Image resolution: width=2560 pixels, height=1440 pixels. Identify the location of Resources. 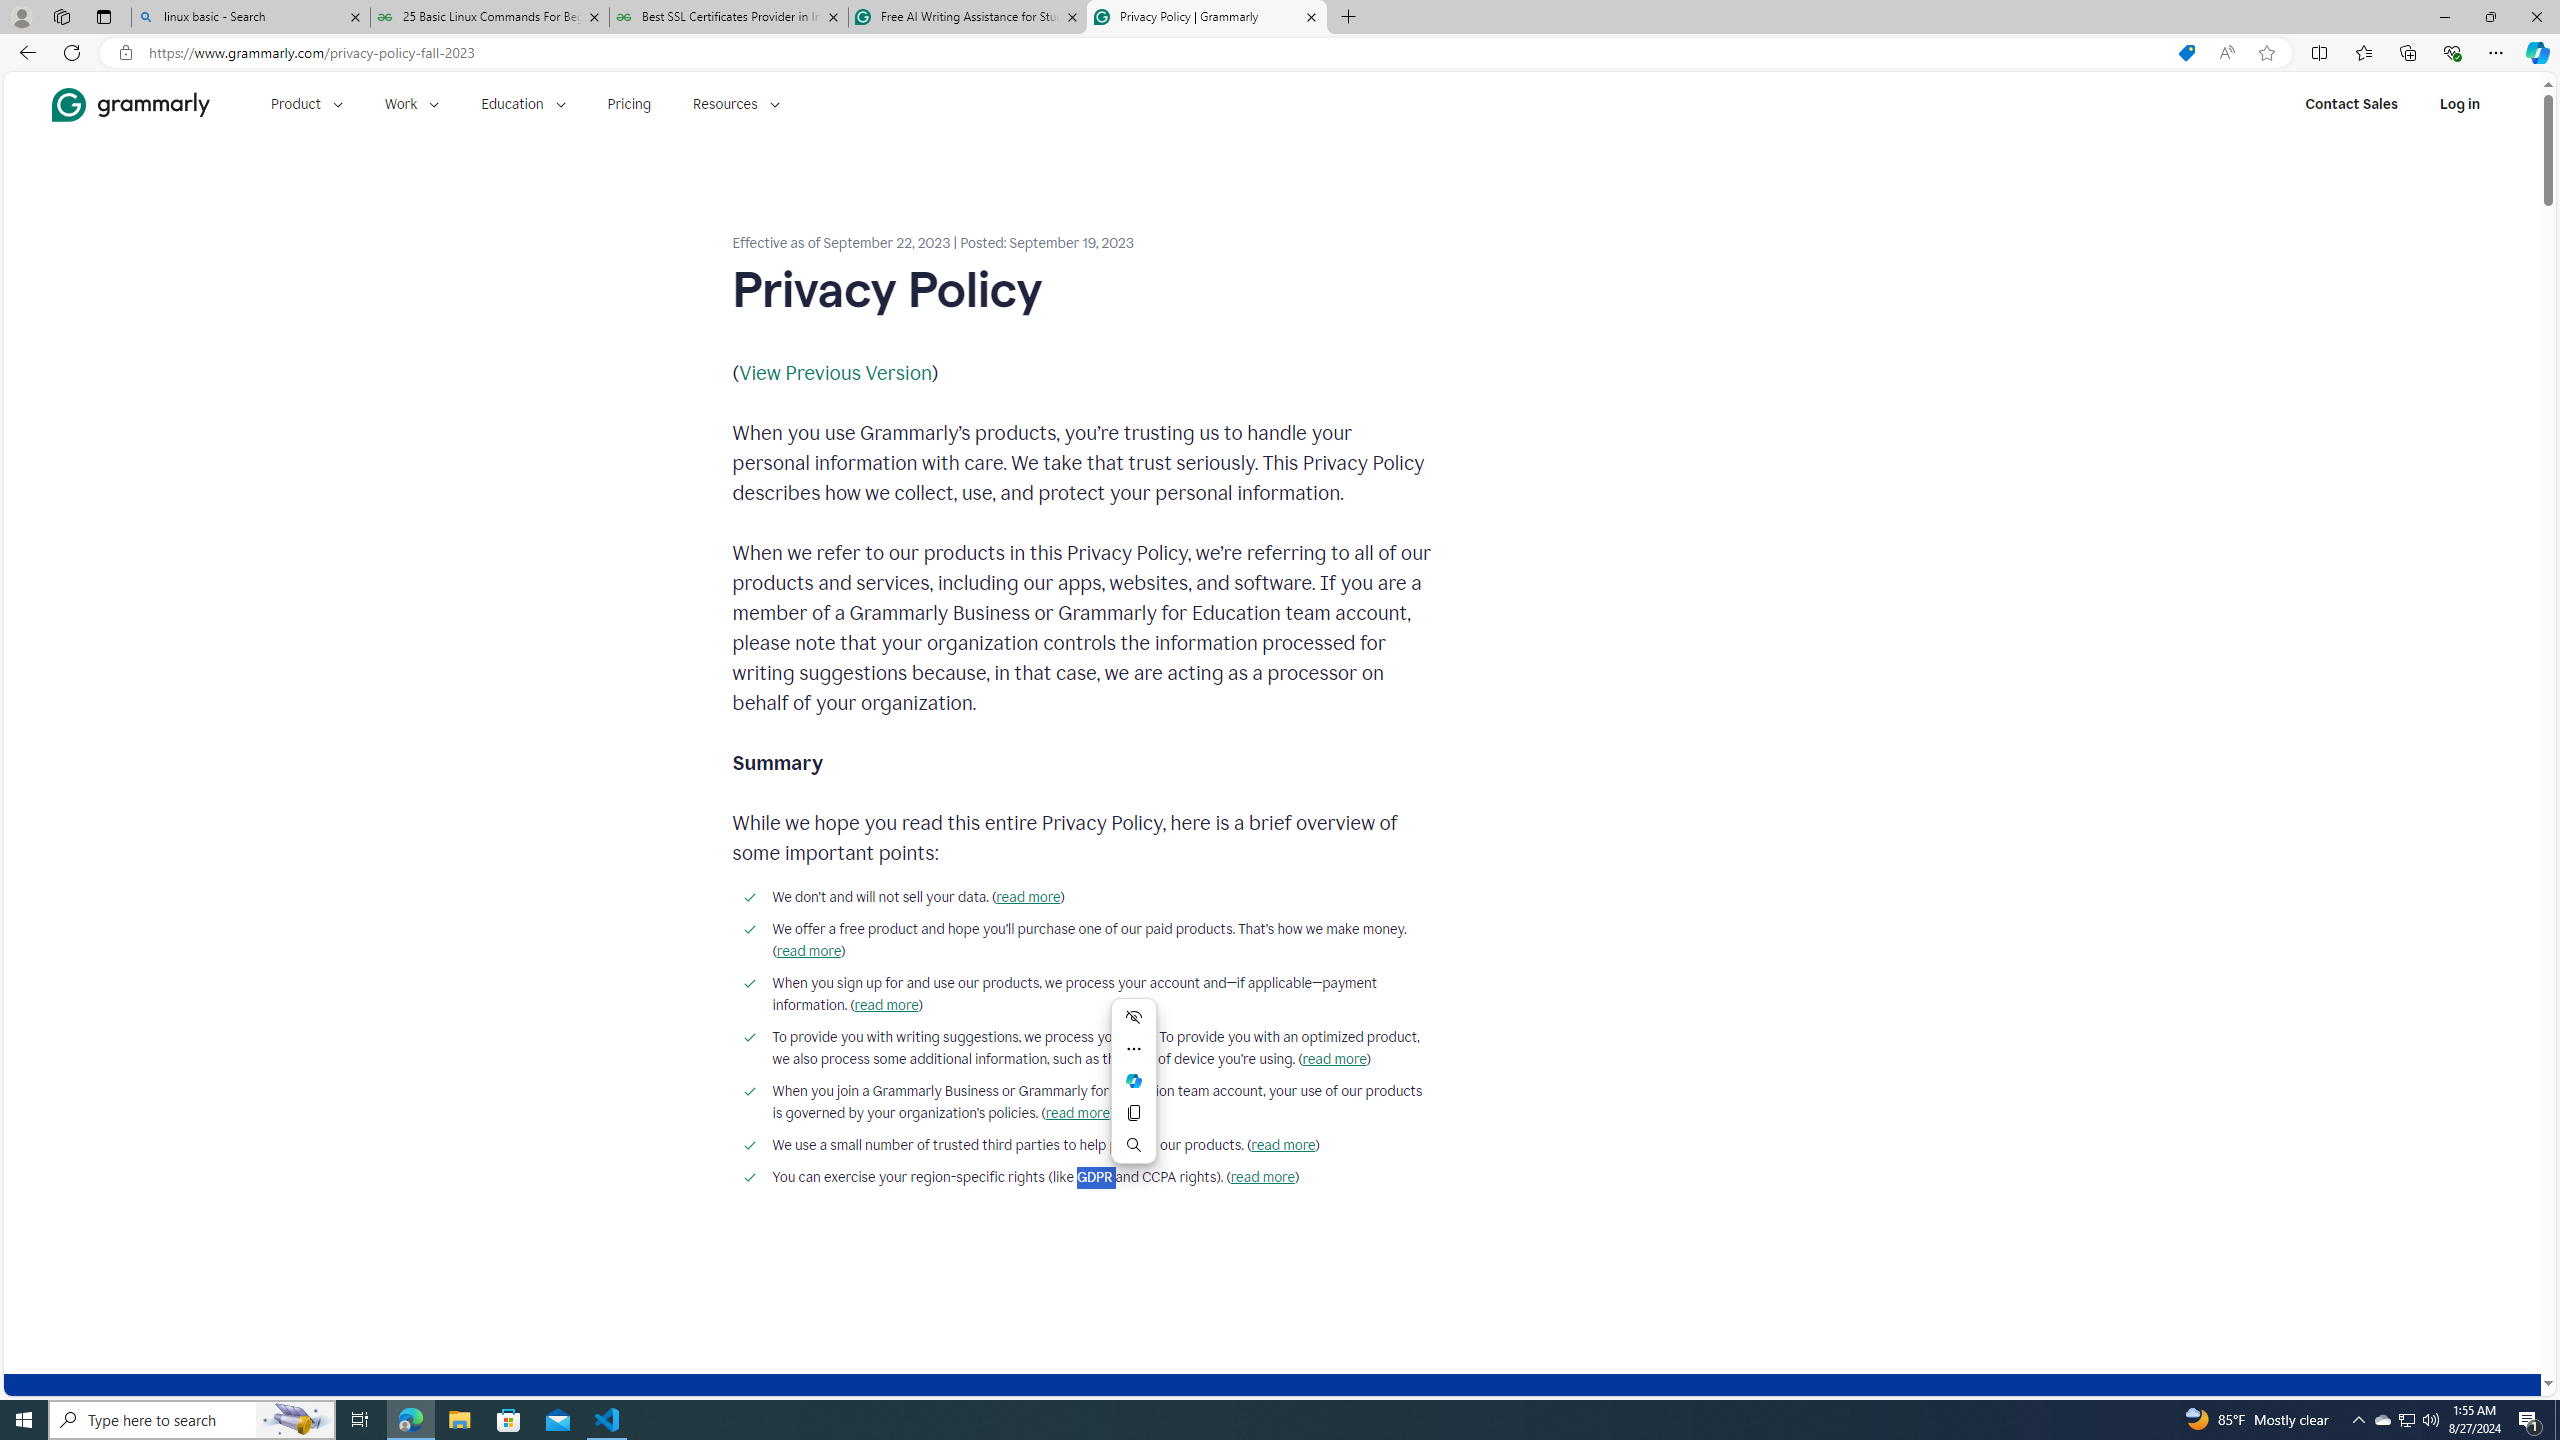
(736, 104).